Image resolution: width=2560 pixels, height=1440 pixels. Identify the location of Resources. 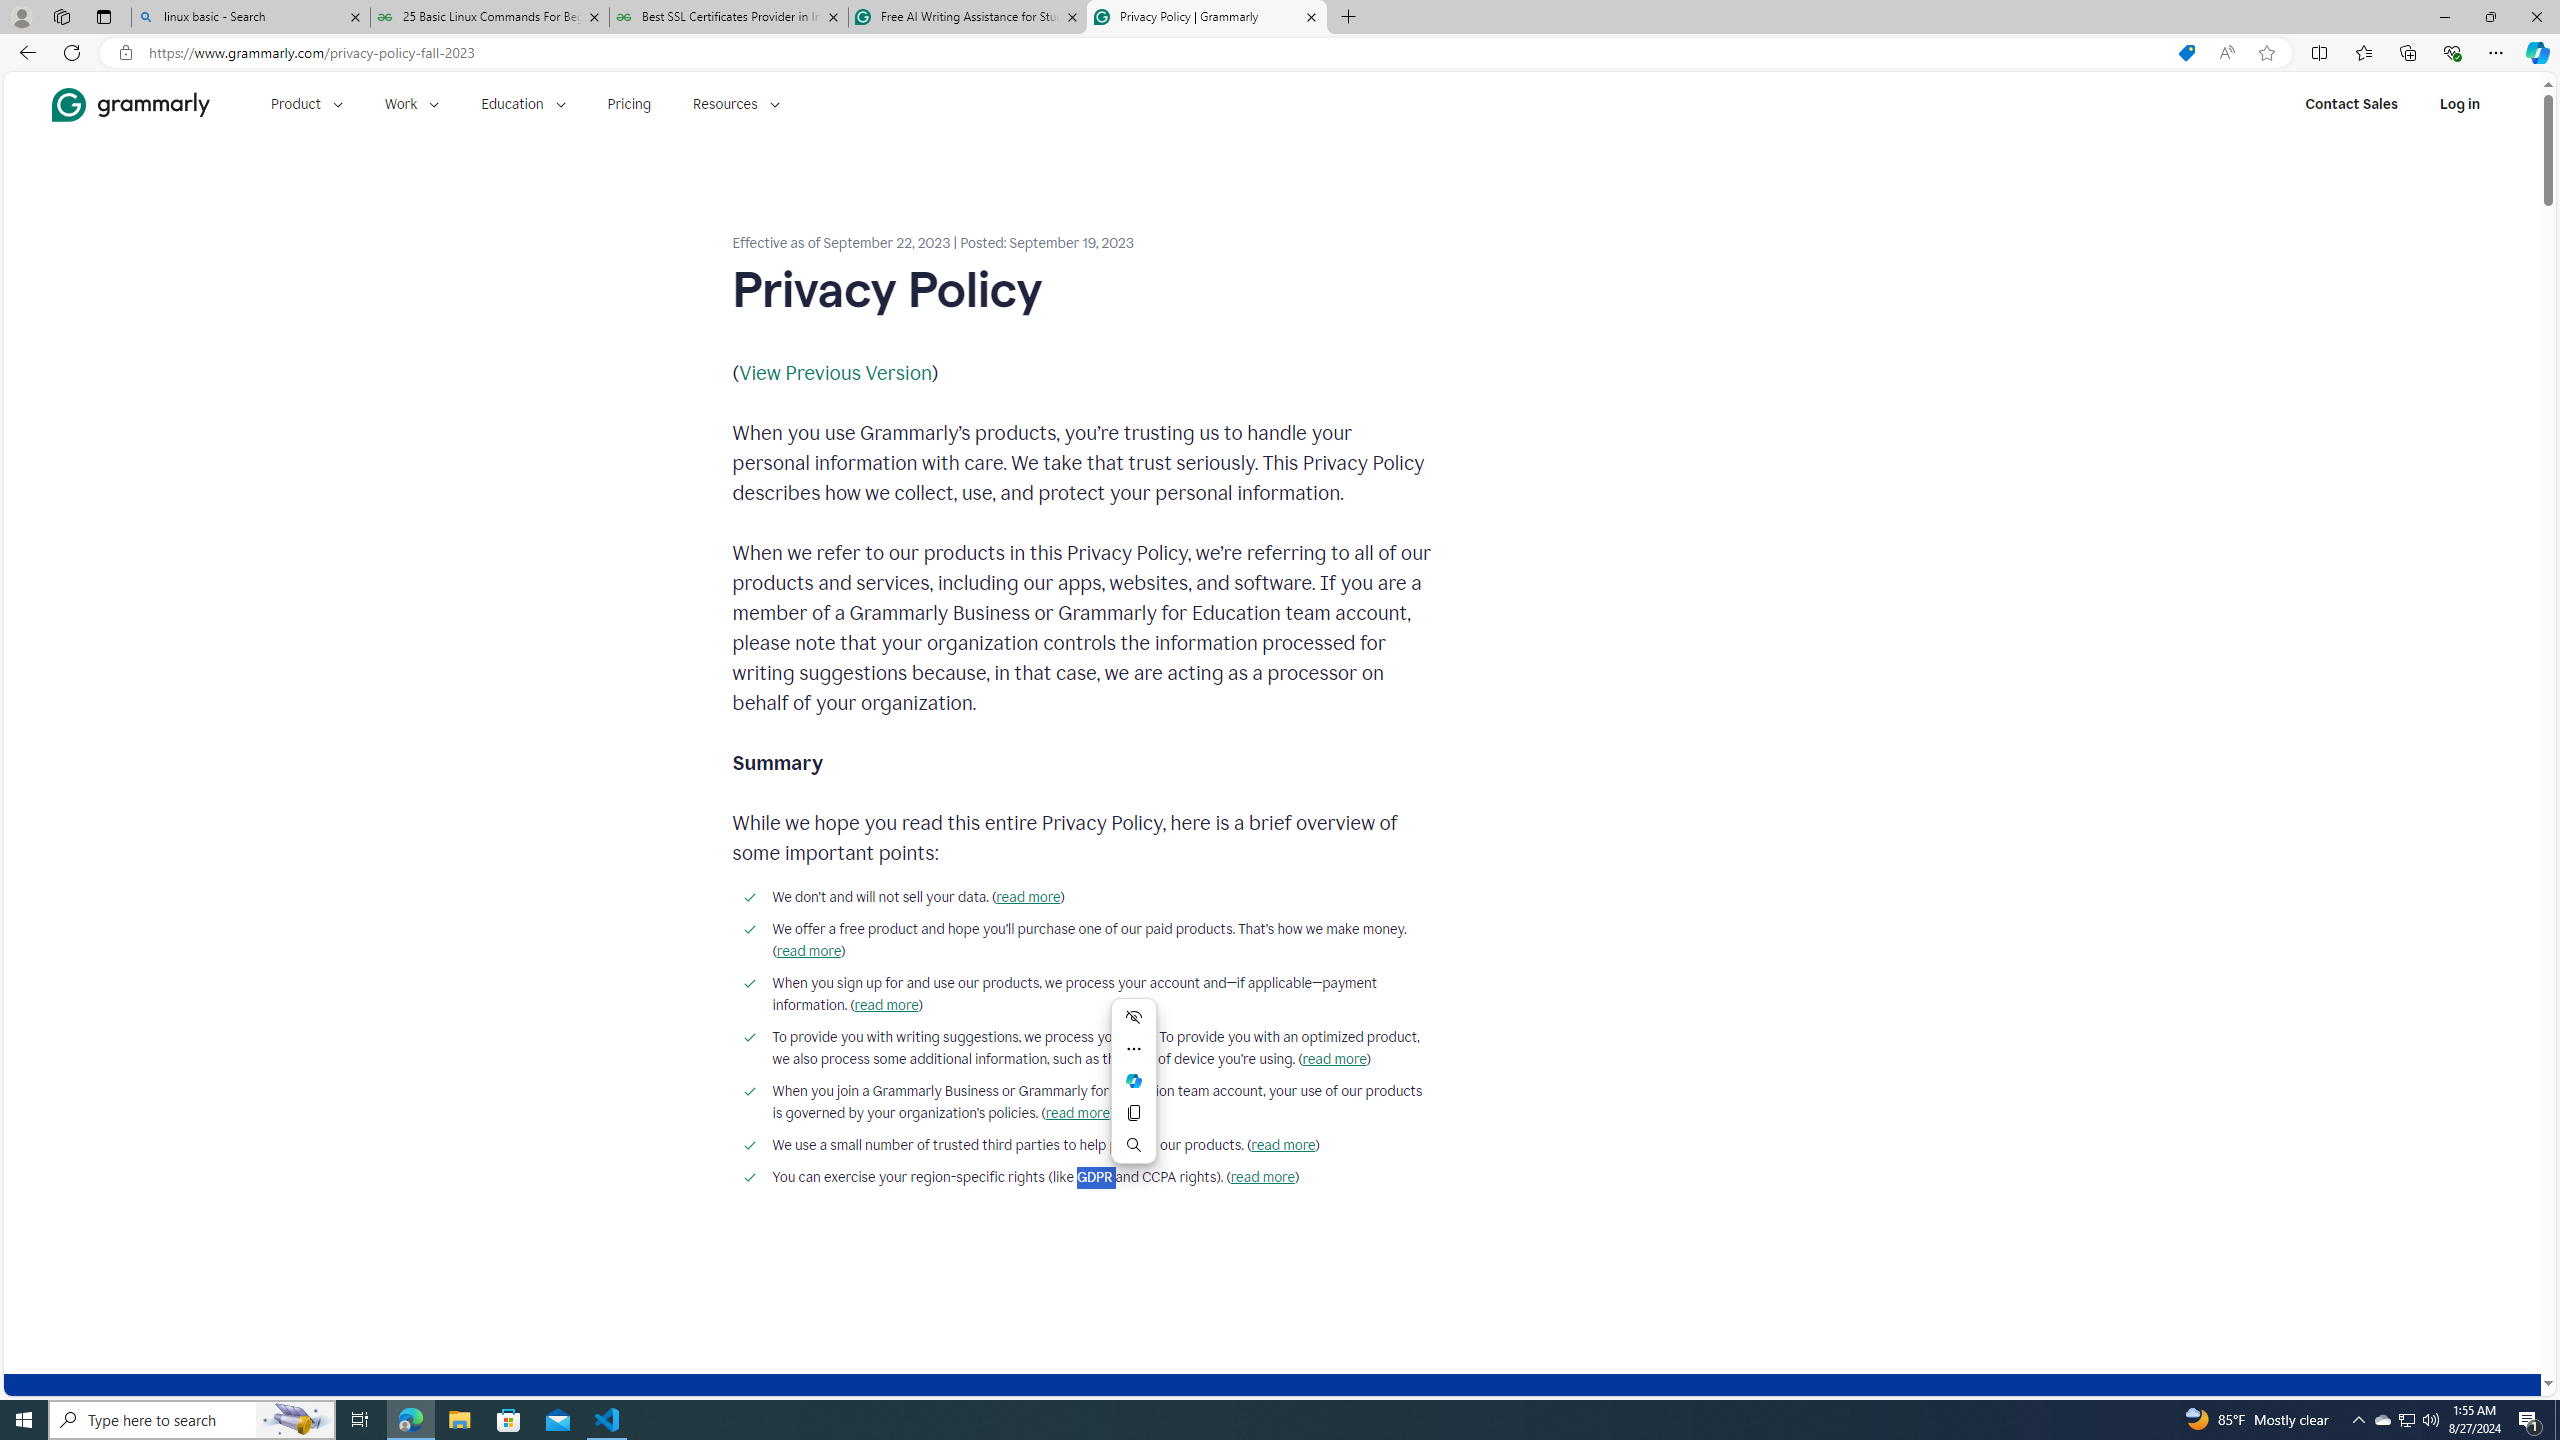
(736, 104).